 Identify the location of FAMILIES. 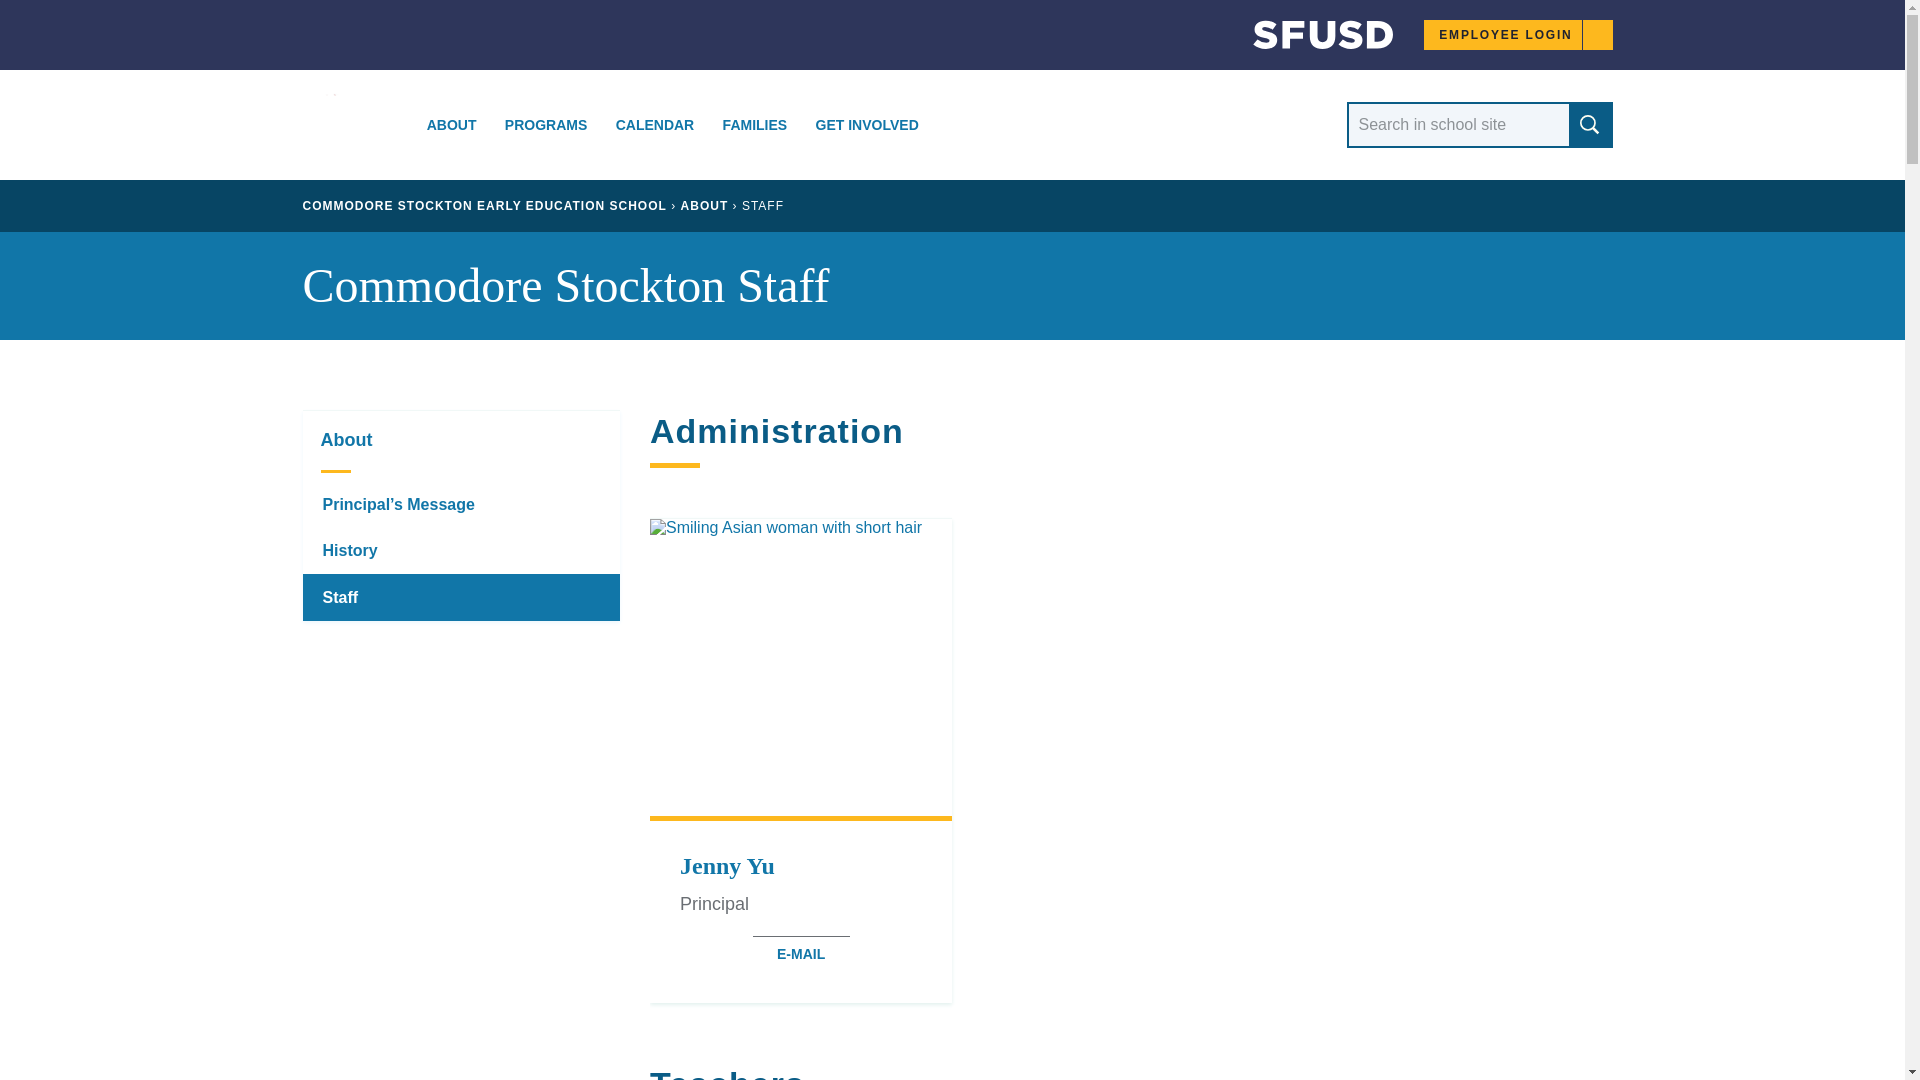
(754, 125).